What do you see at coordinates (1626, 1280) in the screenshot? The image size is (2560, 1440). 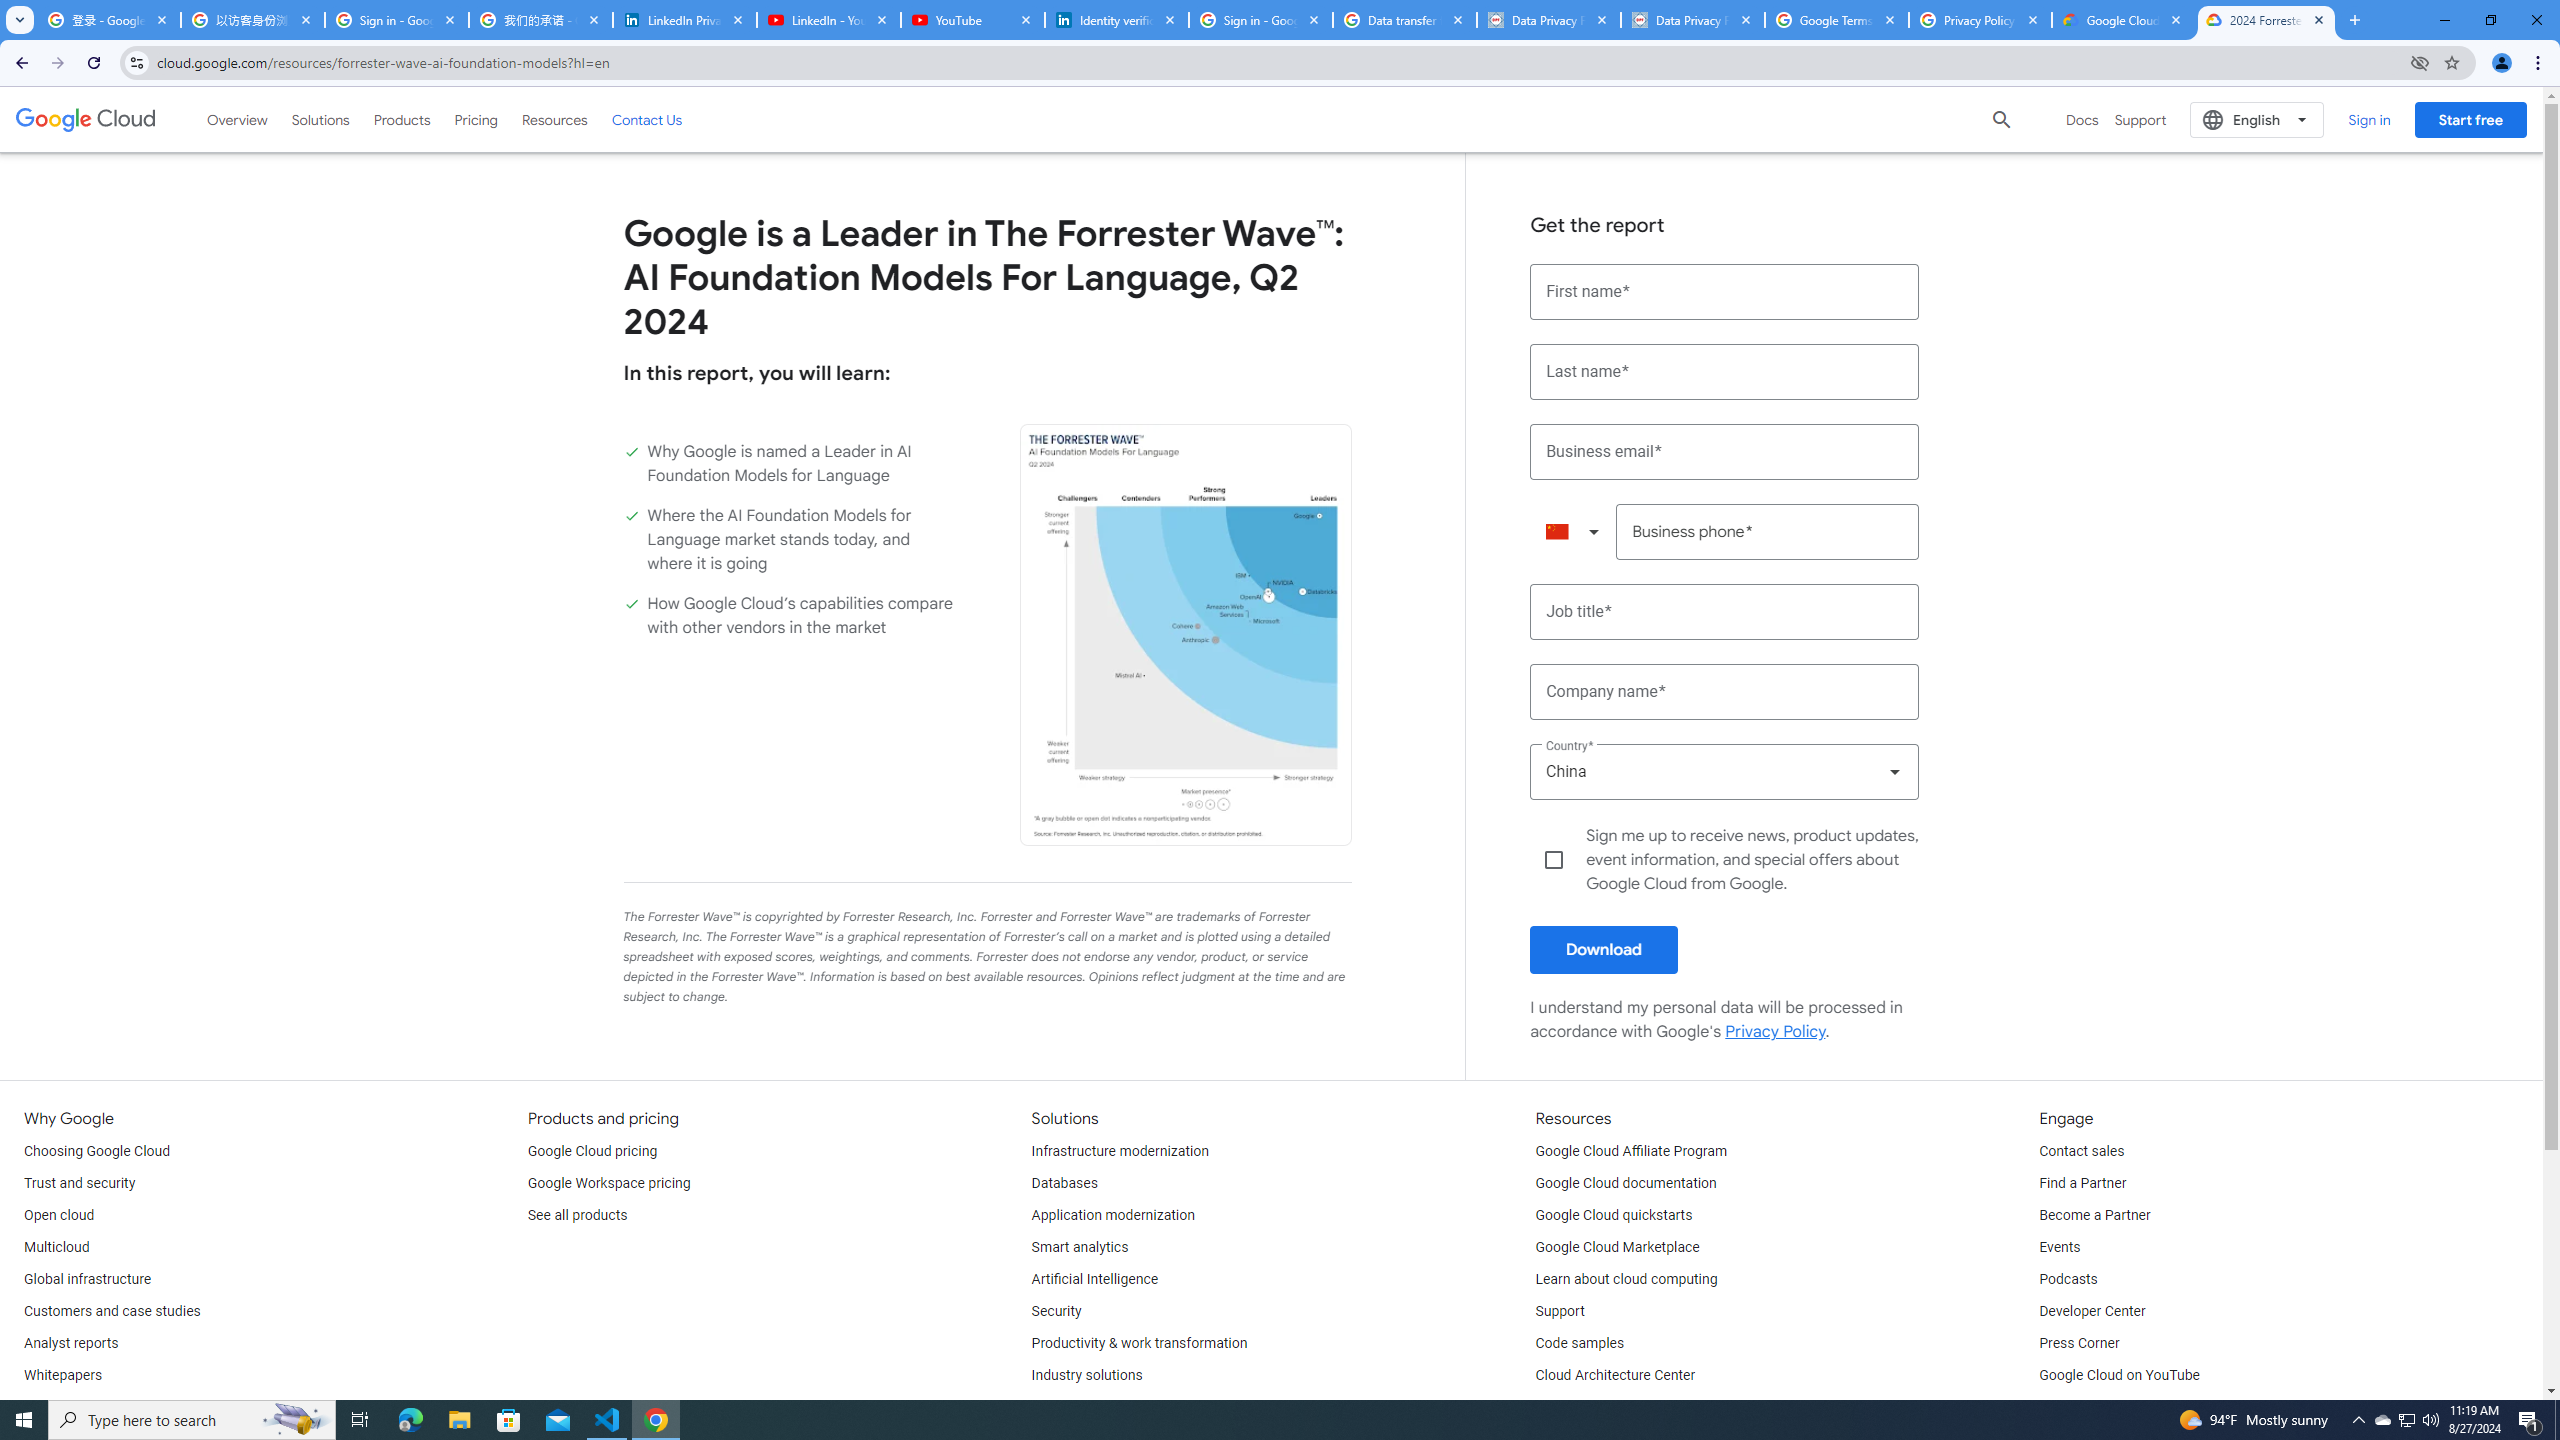 I see `Learn about cloud computing` at bounding box center [1626, 1280].